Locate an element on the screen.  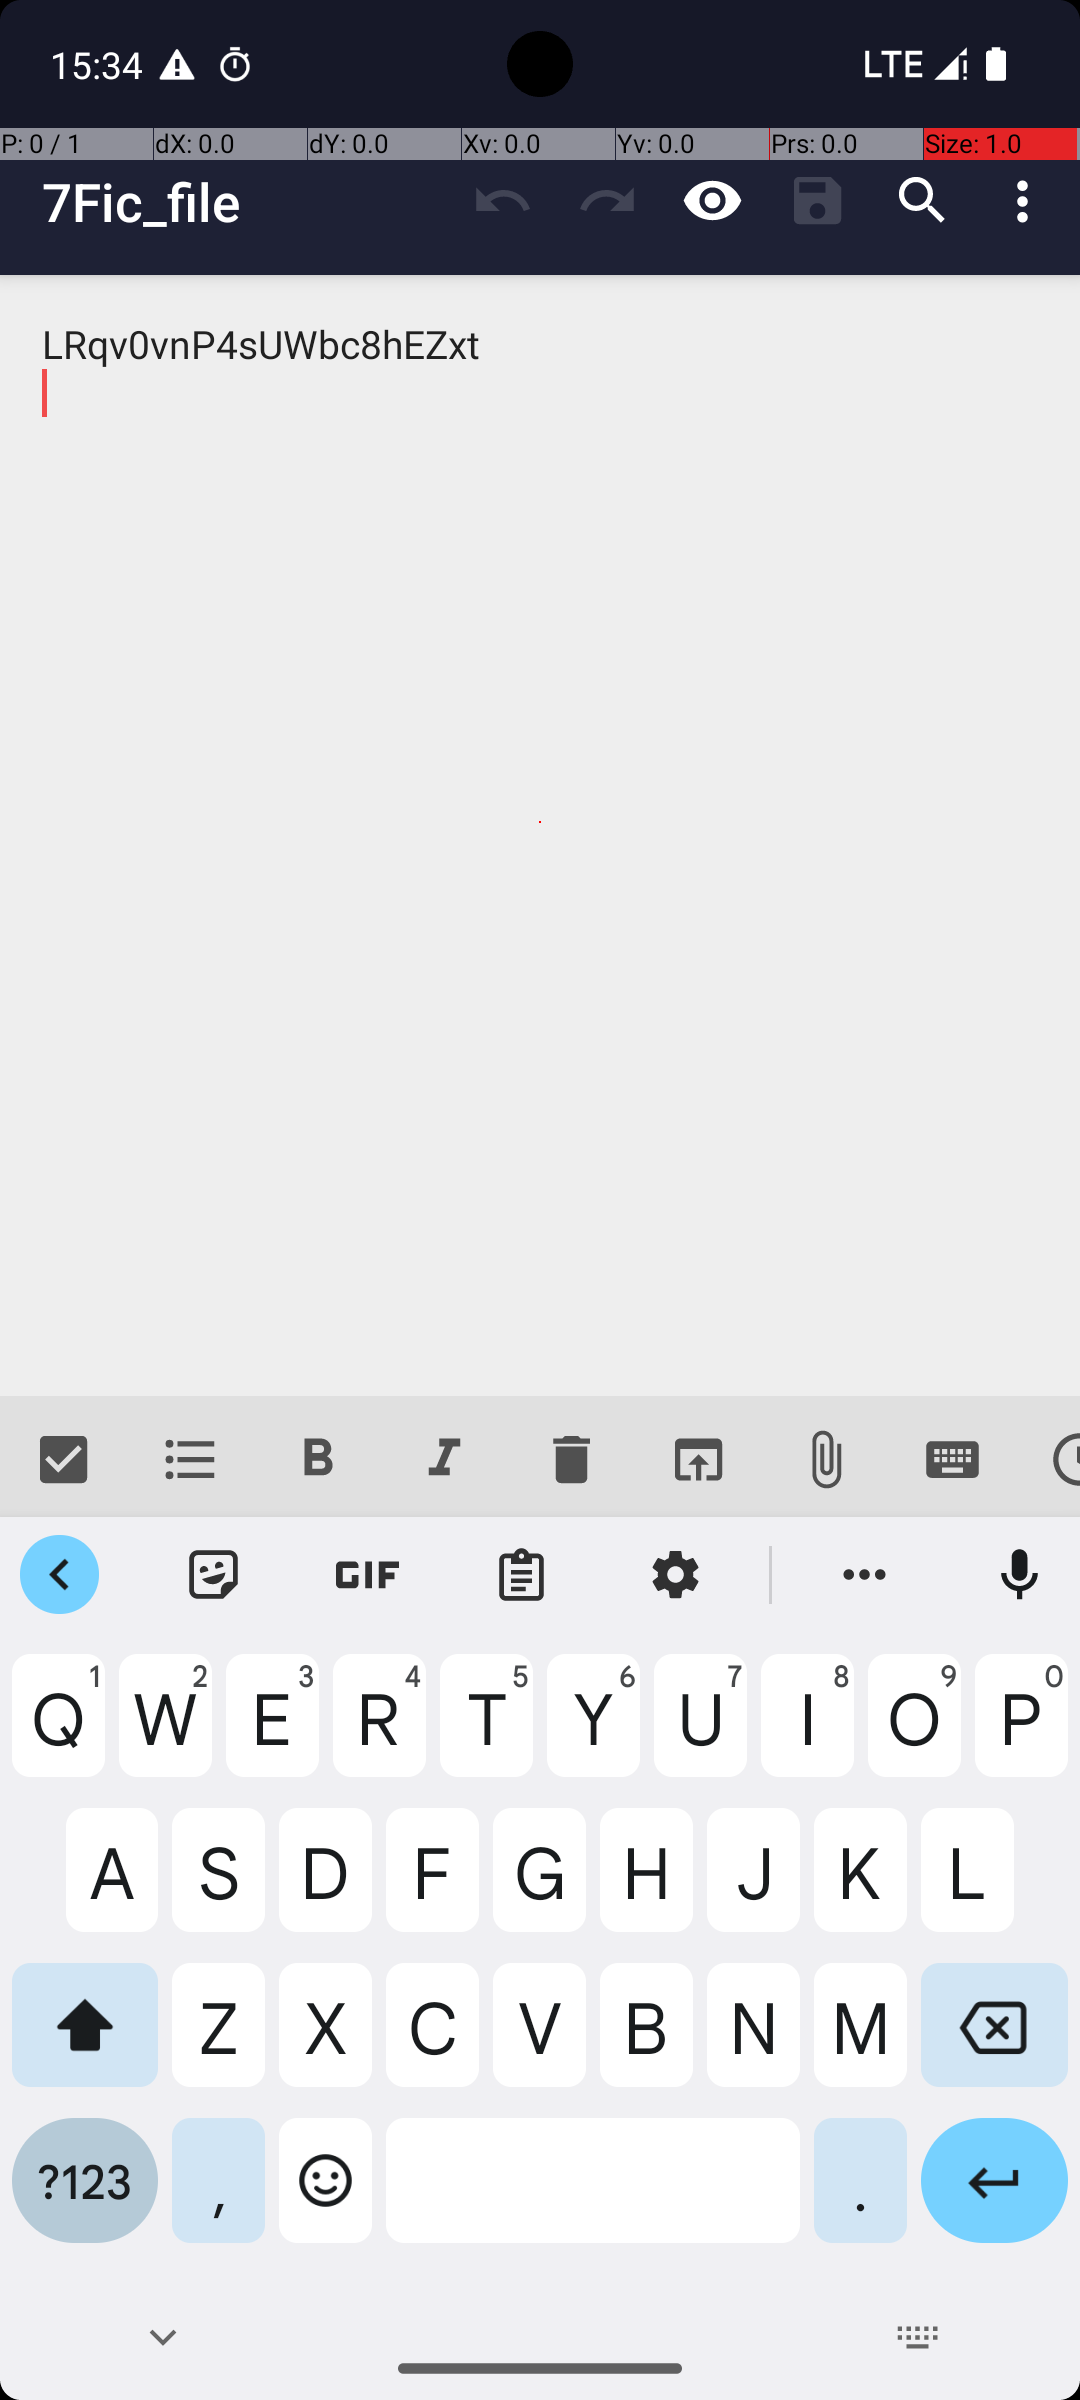
N is located at coordinates (754, 2040).